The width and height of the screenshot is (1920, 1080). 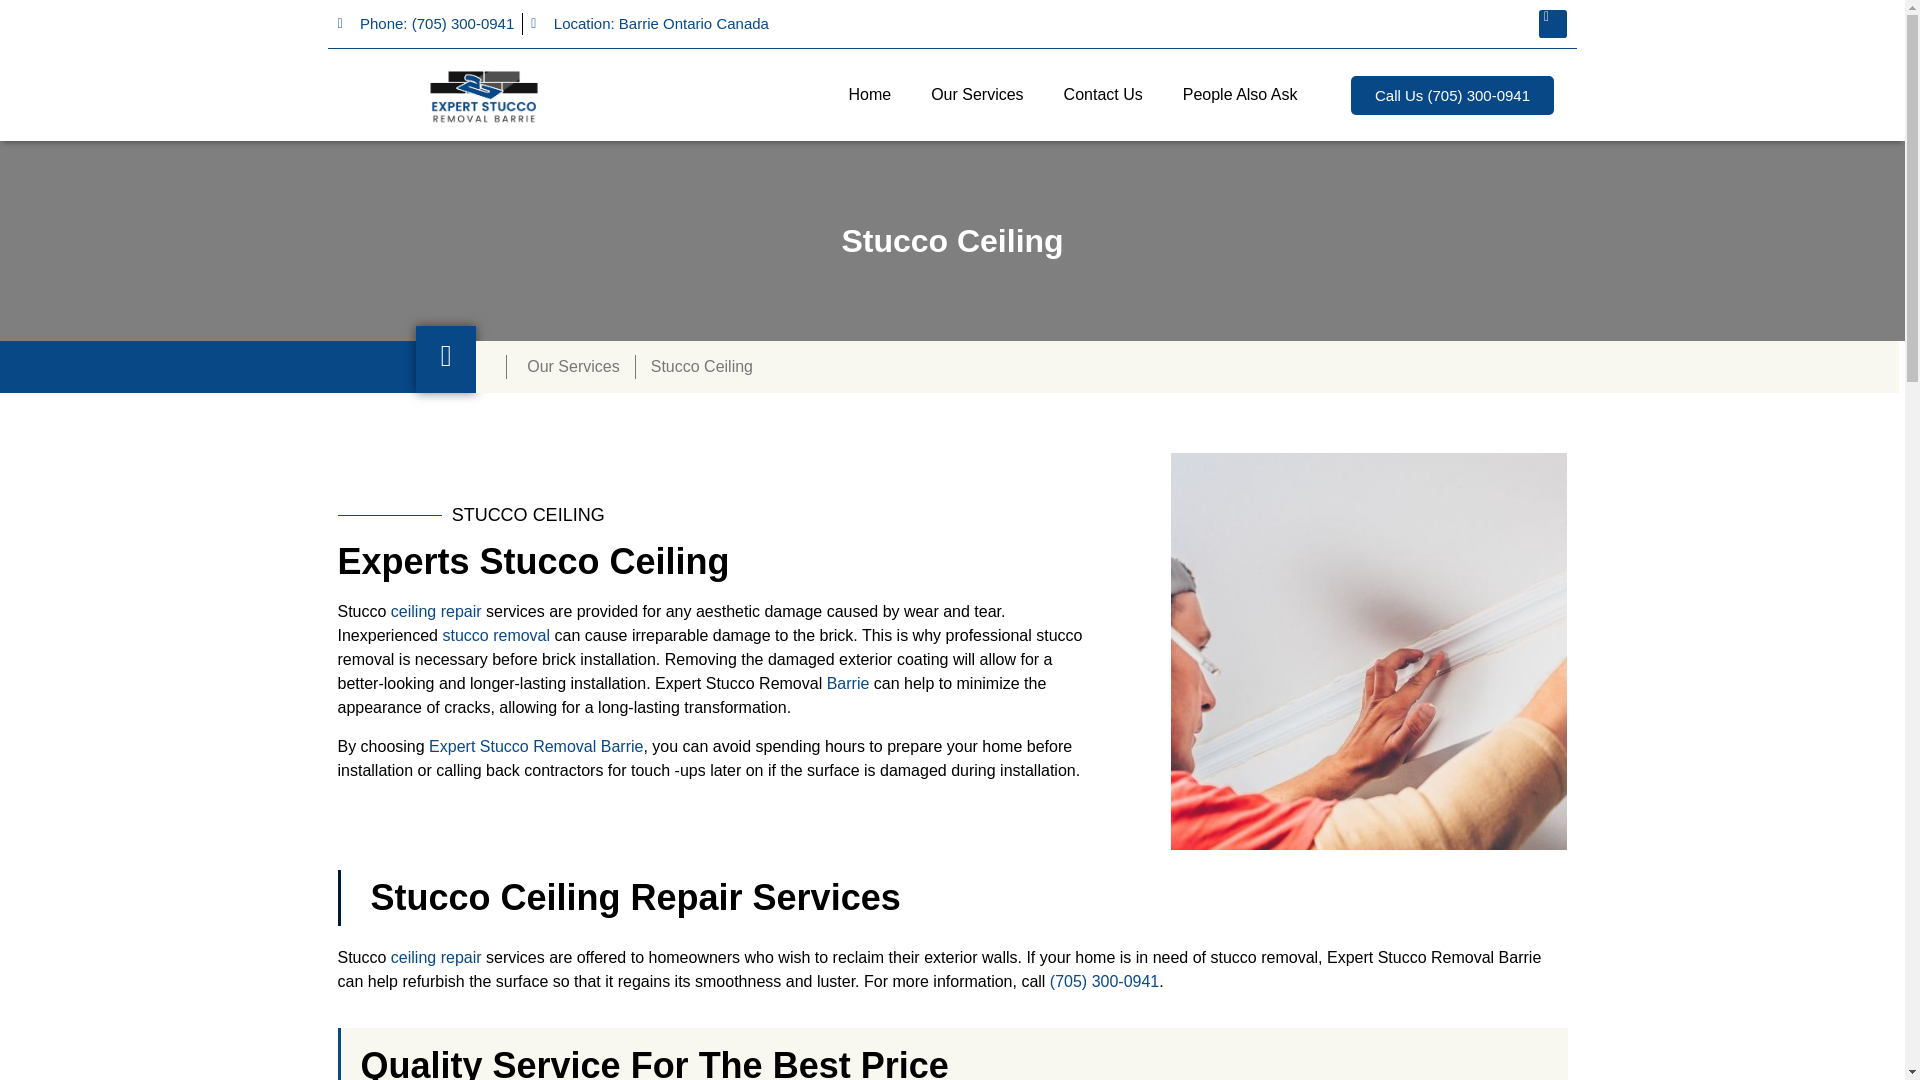 What do you see at coordinates (976, 94) in the screenshot?
I see `Our Services` at bounding box center [976, 94].